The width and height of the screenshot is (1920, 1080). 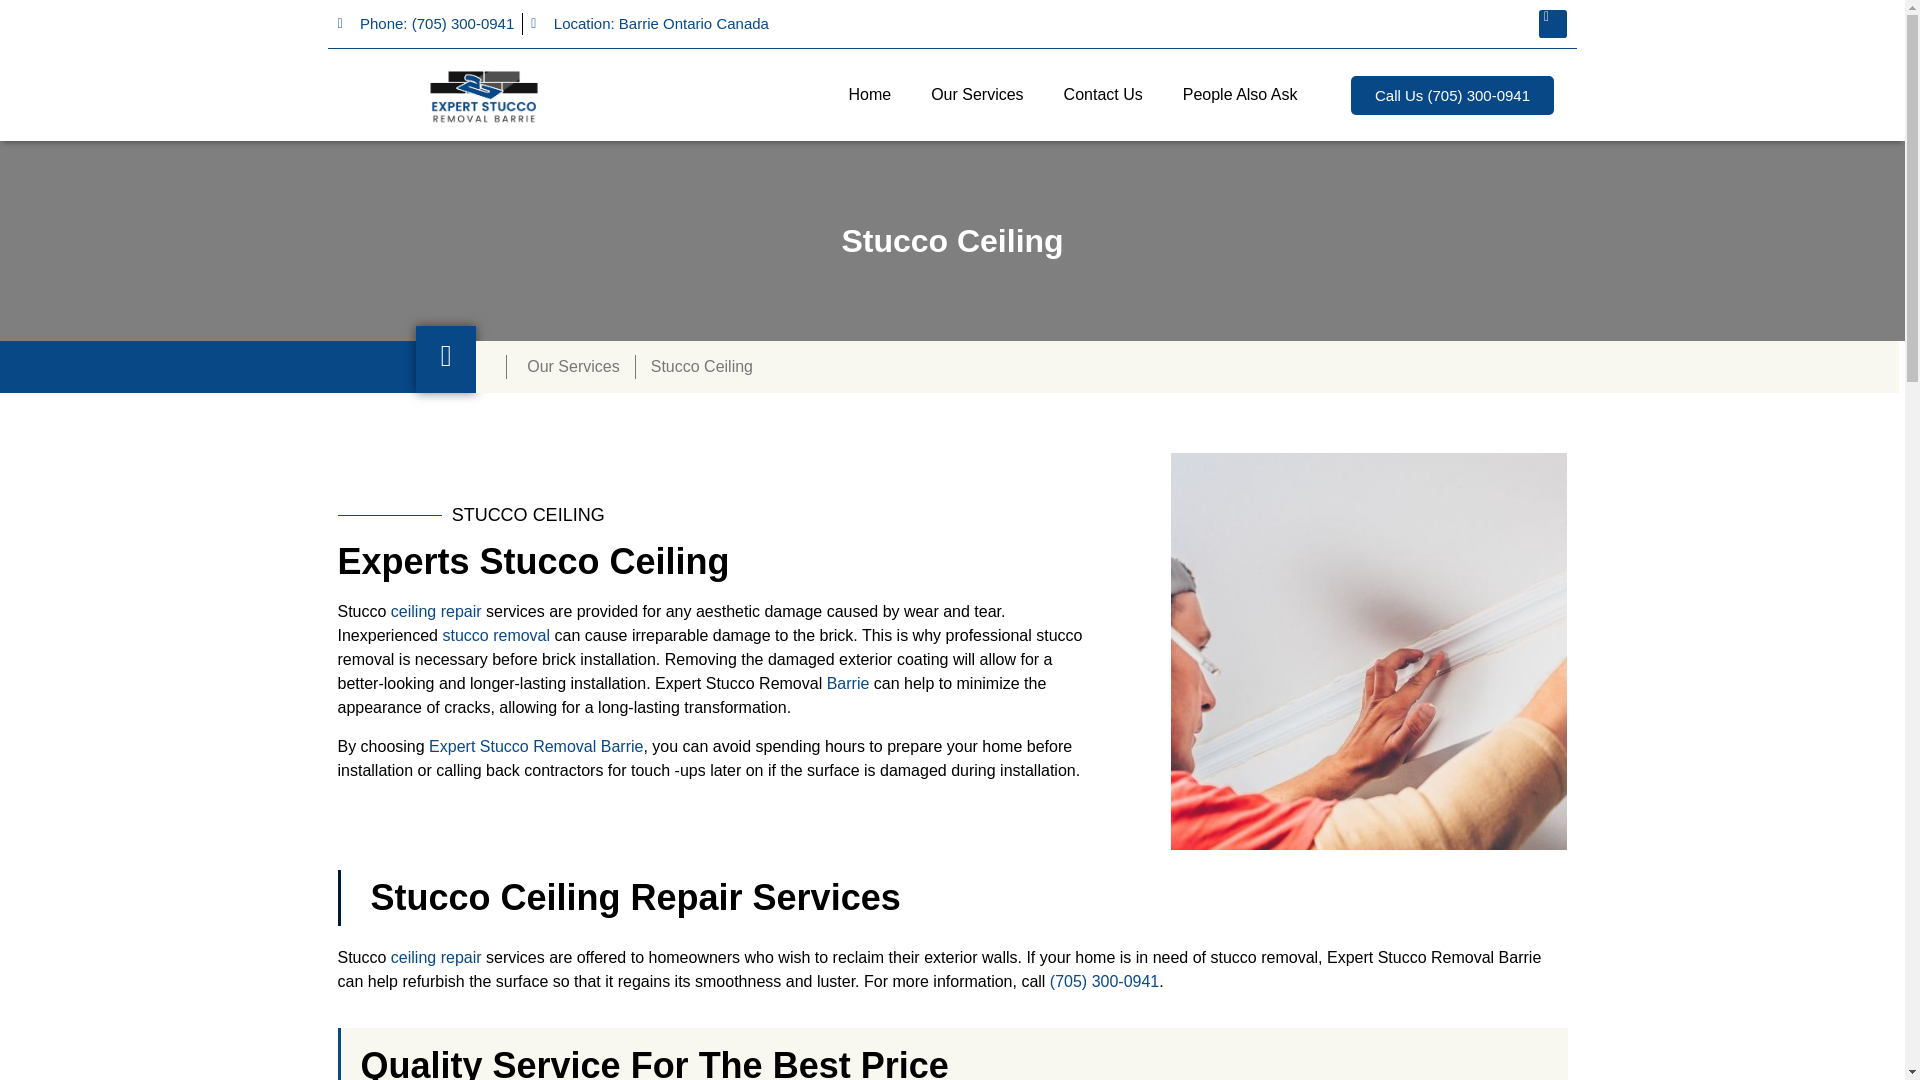 What do you see at coordinates (976, 94) in the screenshot?
I see `Our Services` at bounding box center [976, 94].